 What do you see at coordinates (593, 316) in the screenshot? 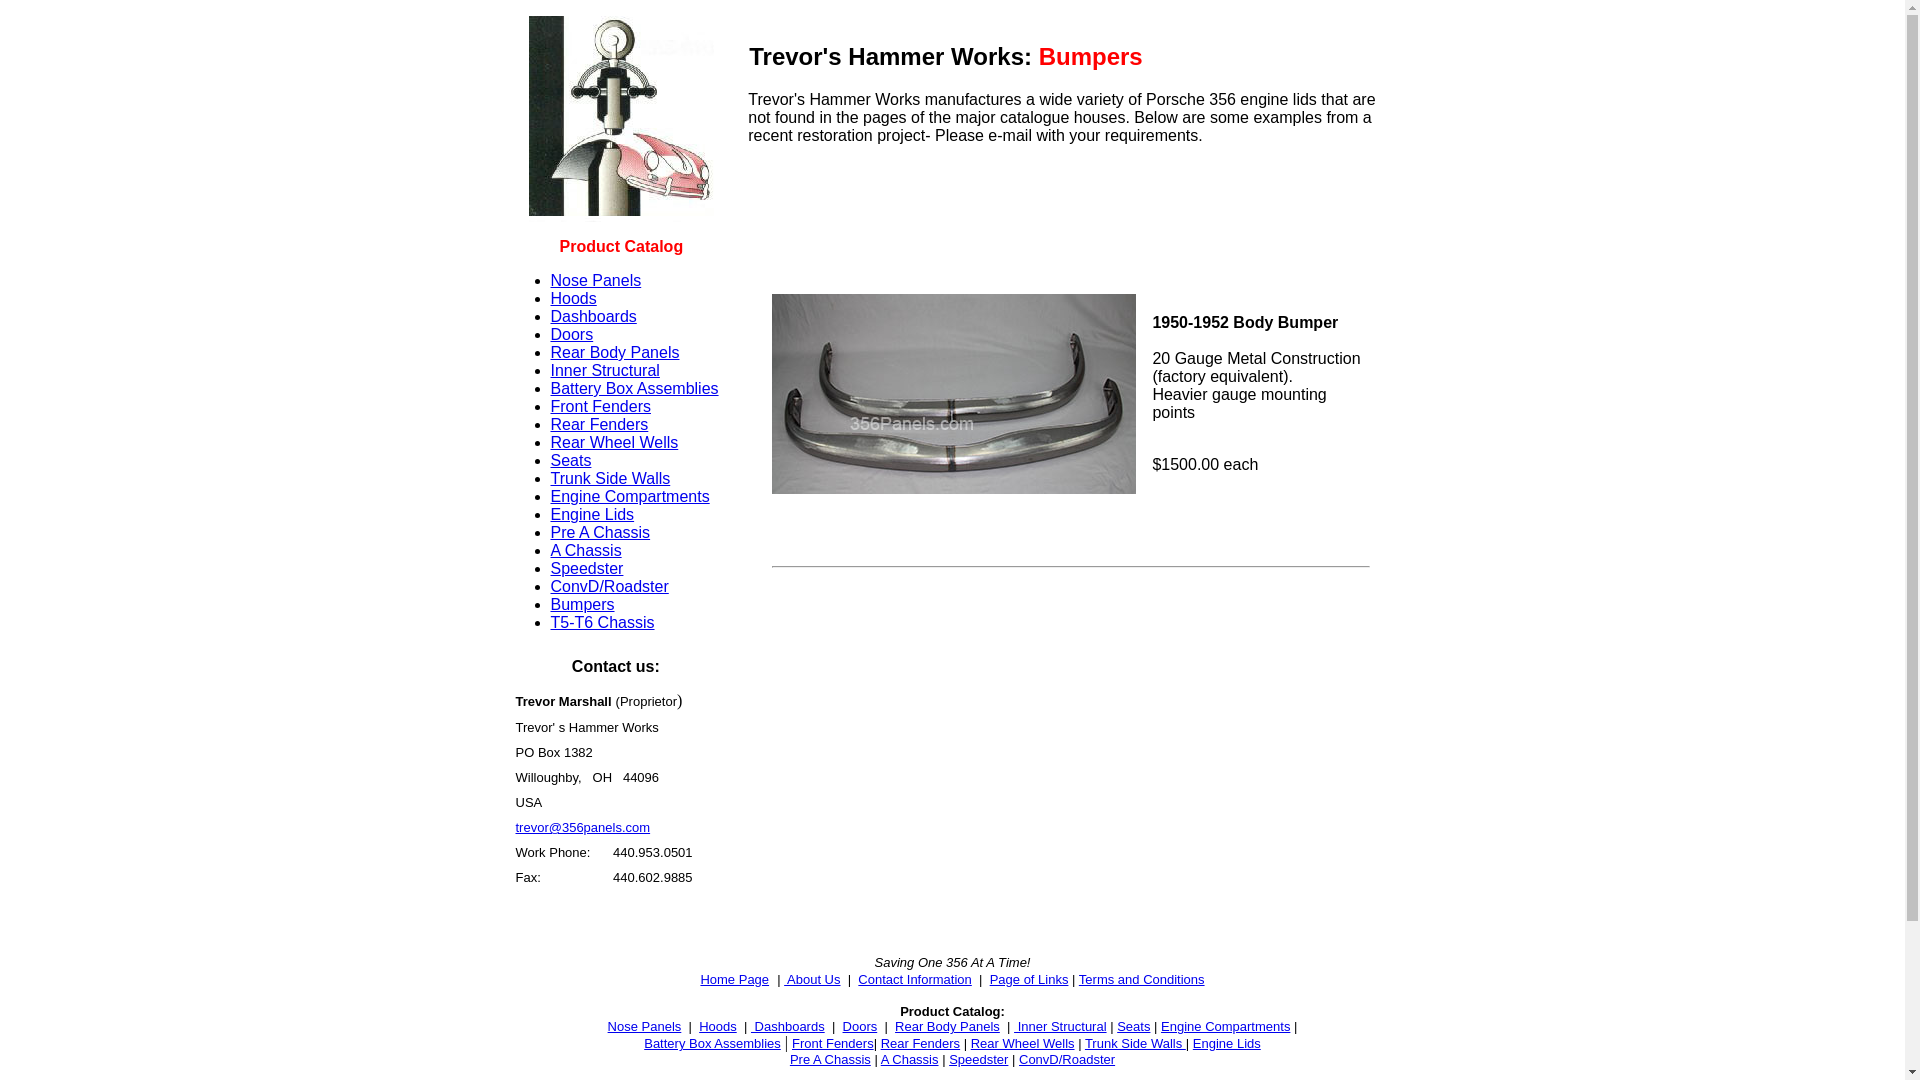
I see `Dashboards` at bounding box center [593, 316].